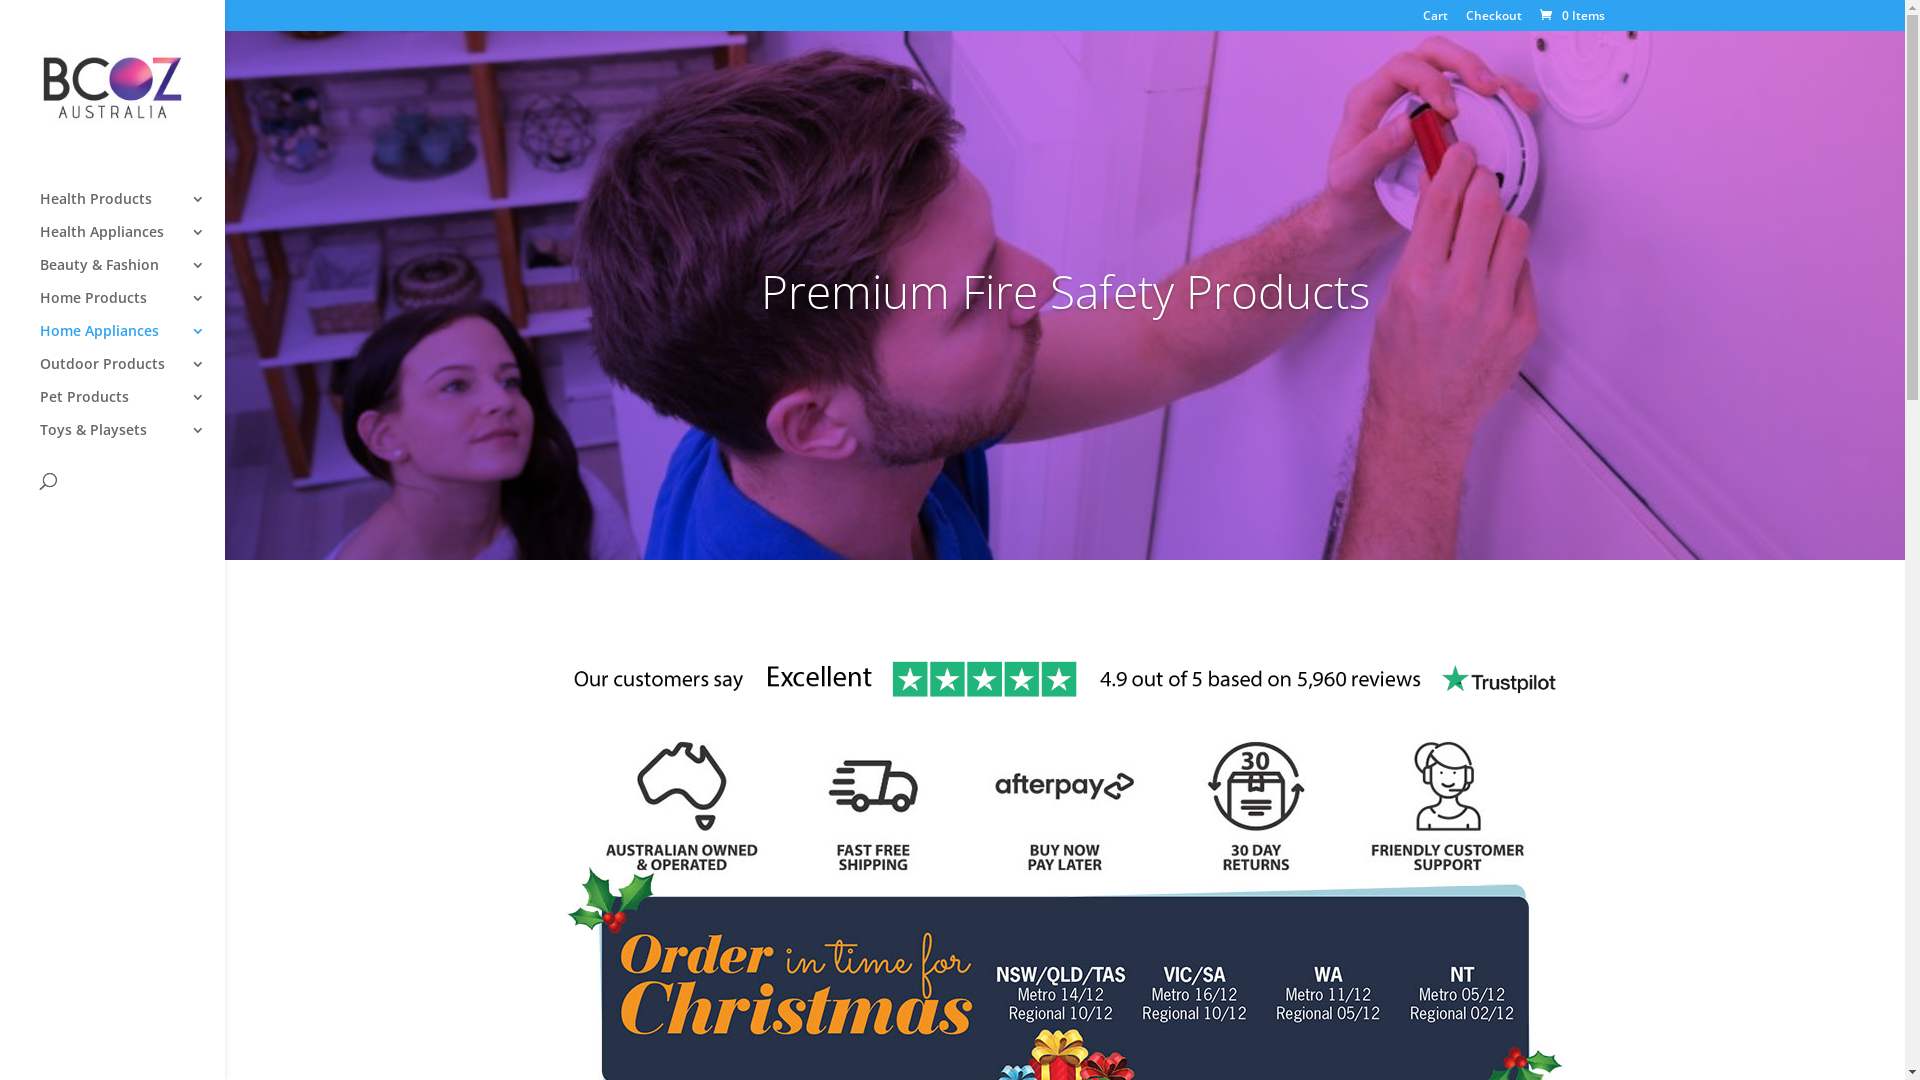  I want to click on Health Appliances, so click(132, 242).